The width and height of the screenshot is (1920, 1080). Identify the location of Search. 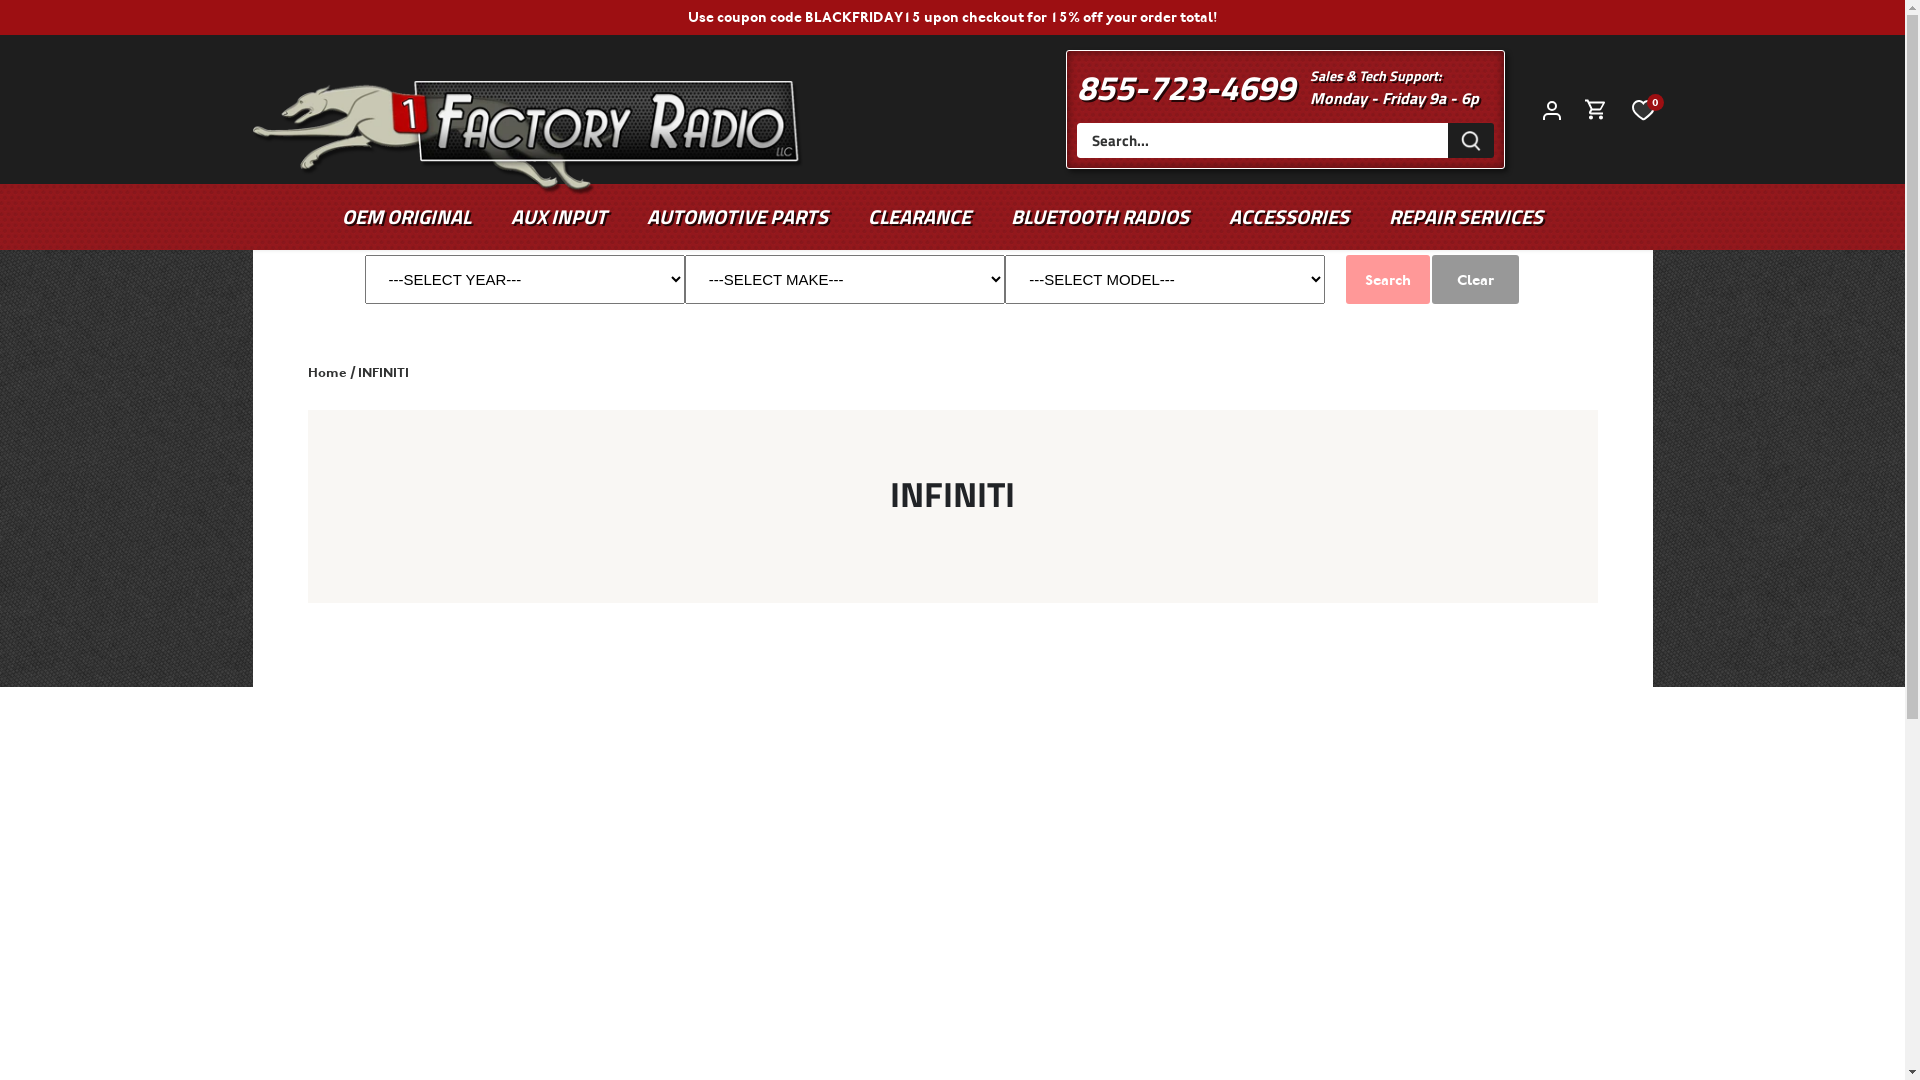
(1388, 280).